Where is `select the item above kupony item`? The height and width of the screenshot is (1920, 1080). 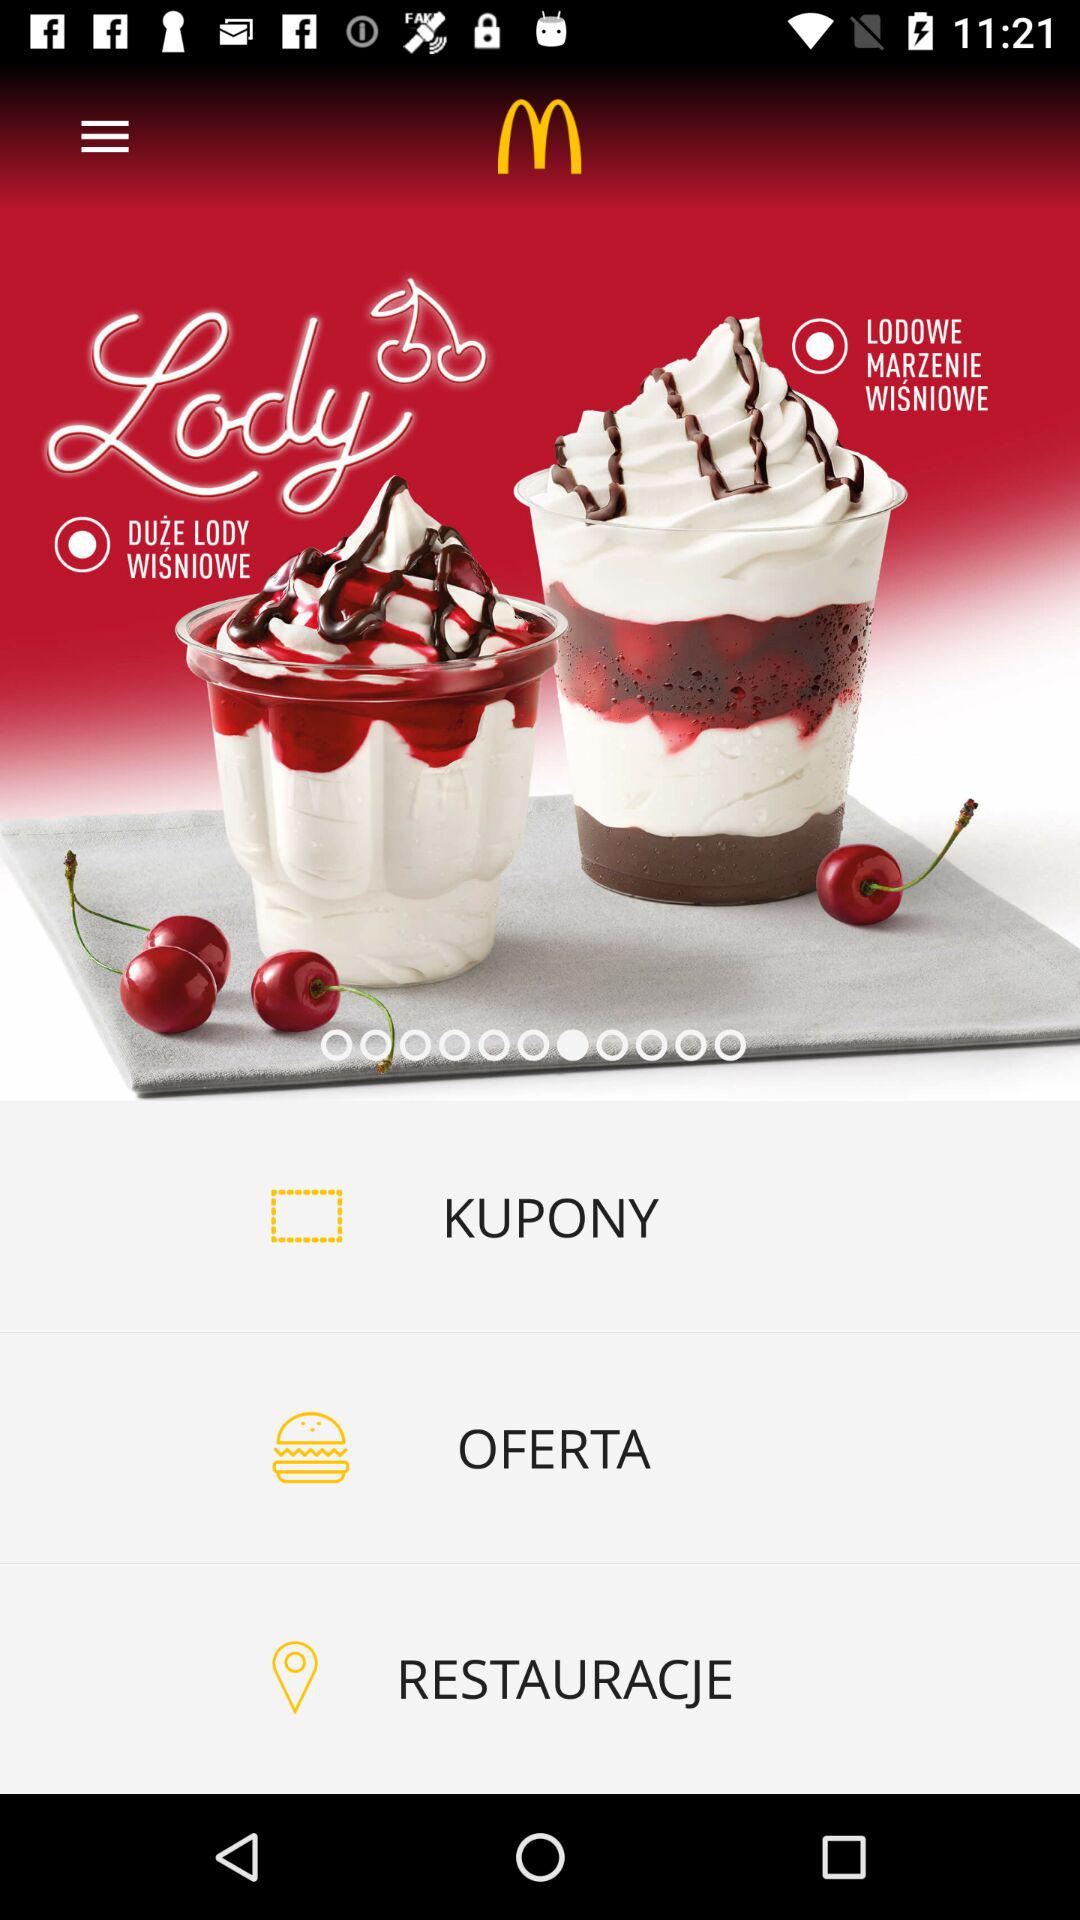 select the item above kupony item is located at coordinates (540, 582).